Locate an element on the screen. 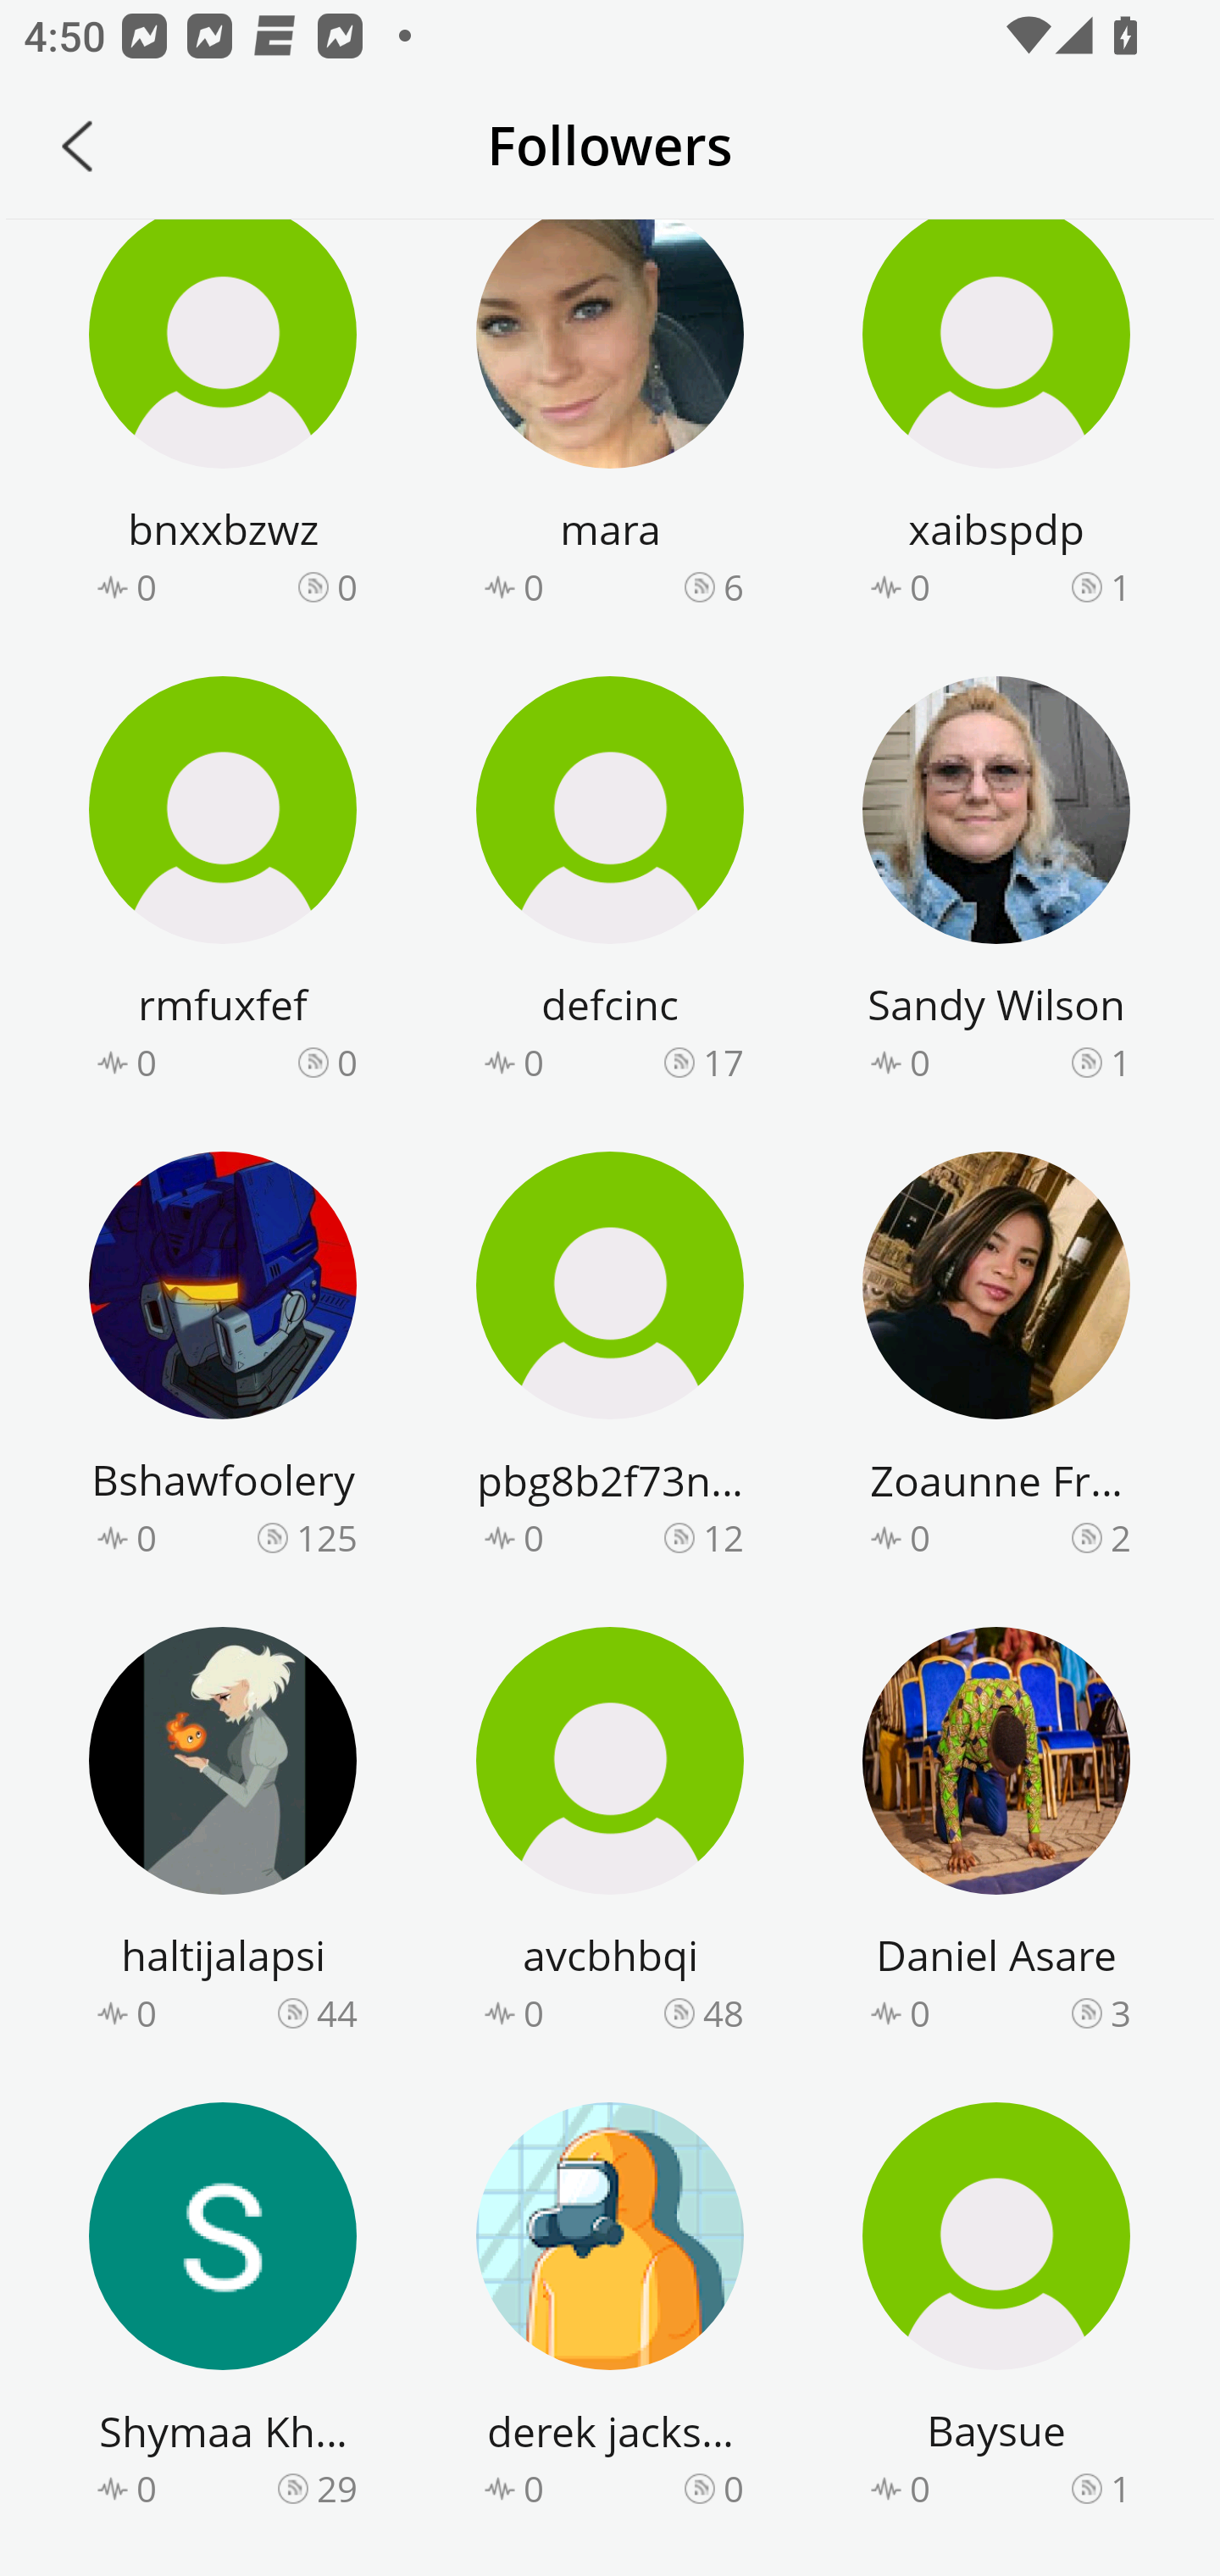 The height and width of the screenshot is (2576, 1220). Zoaunne Franco 0 2 is located at coordinates (996, 1359).